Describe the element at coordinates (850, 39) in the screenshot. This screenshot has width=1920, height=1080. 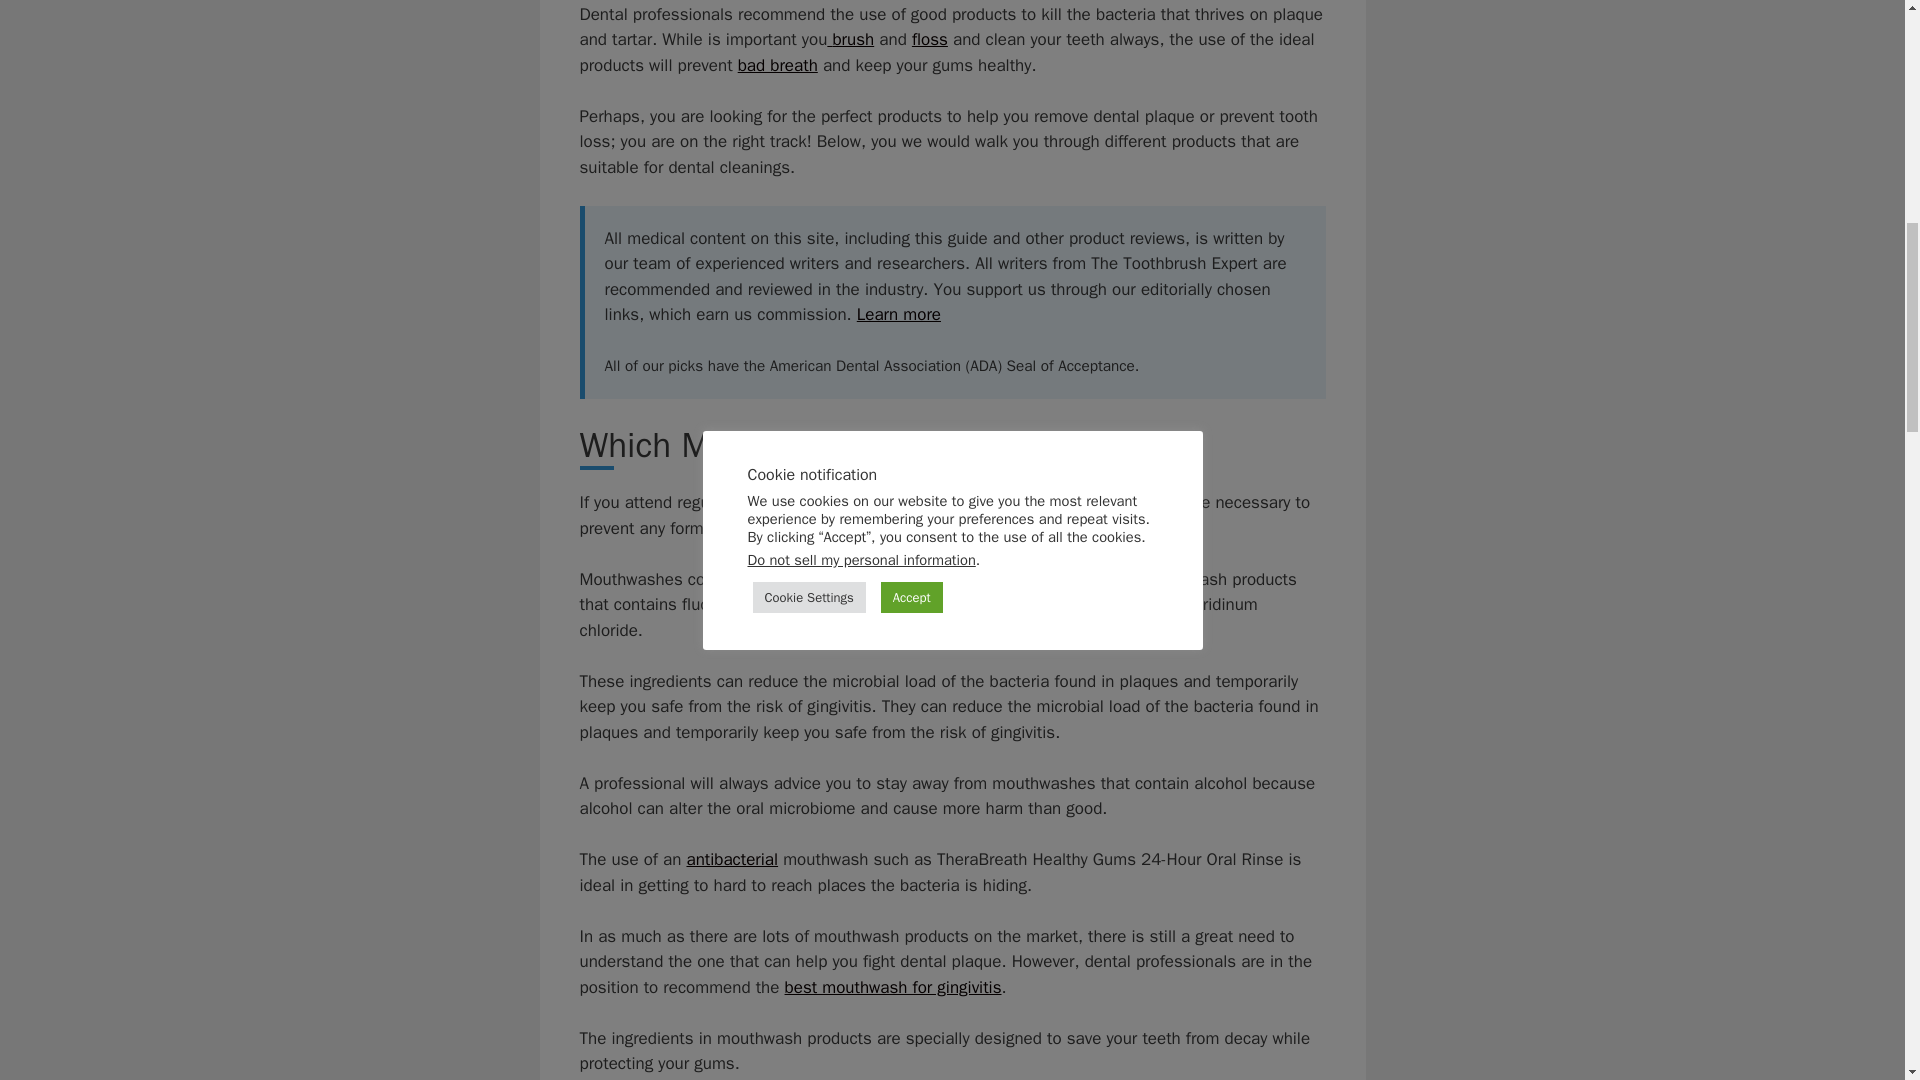
I see `brush` at that location.